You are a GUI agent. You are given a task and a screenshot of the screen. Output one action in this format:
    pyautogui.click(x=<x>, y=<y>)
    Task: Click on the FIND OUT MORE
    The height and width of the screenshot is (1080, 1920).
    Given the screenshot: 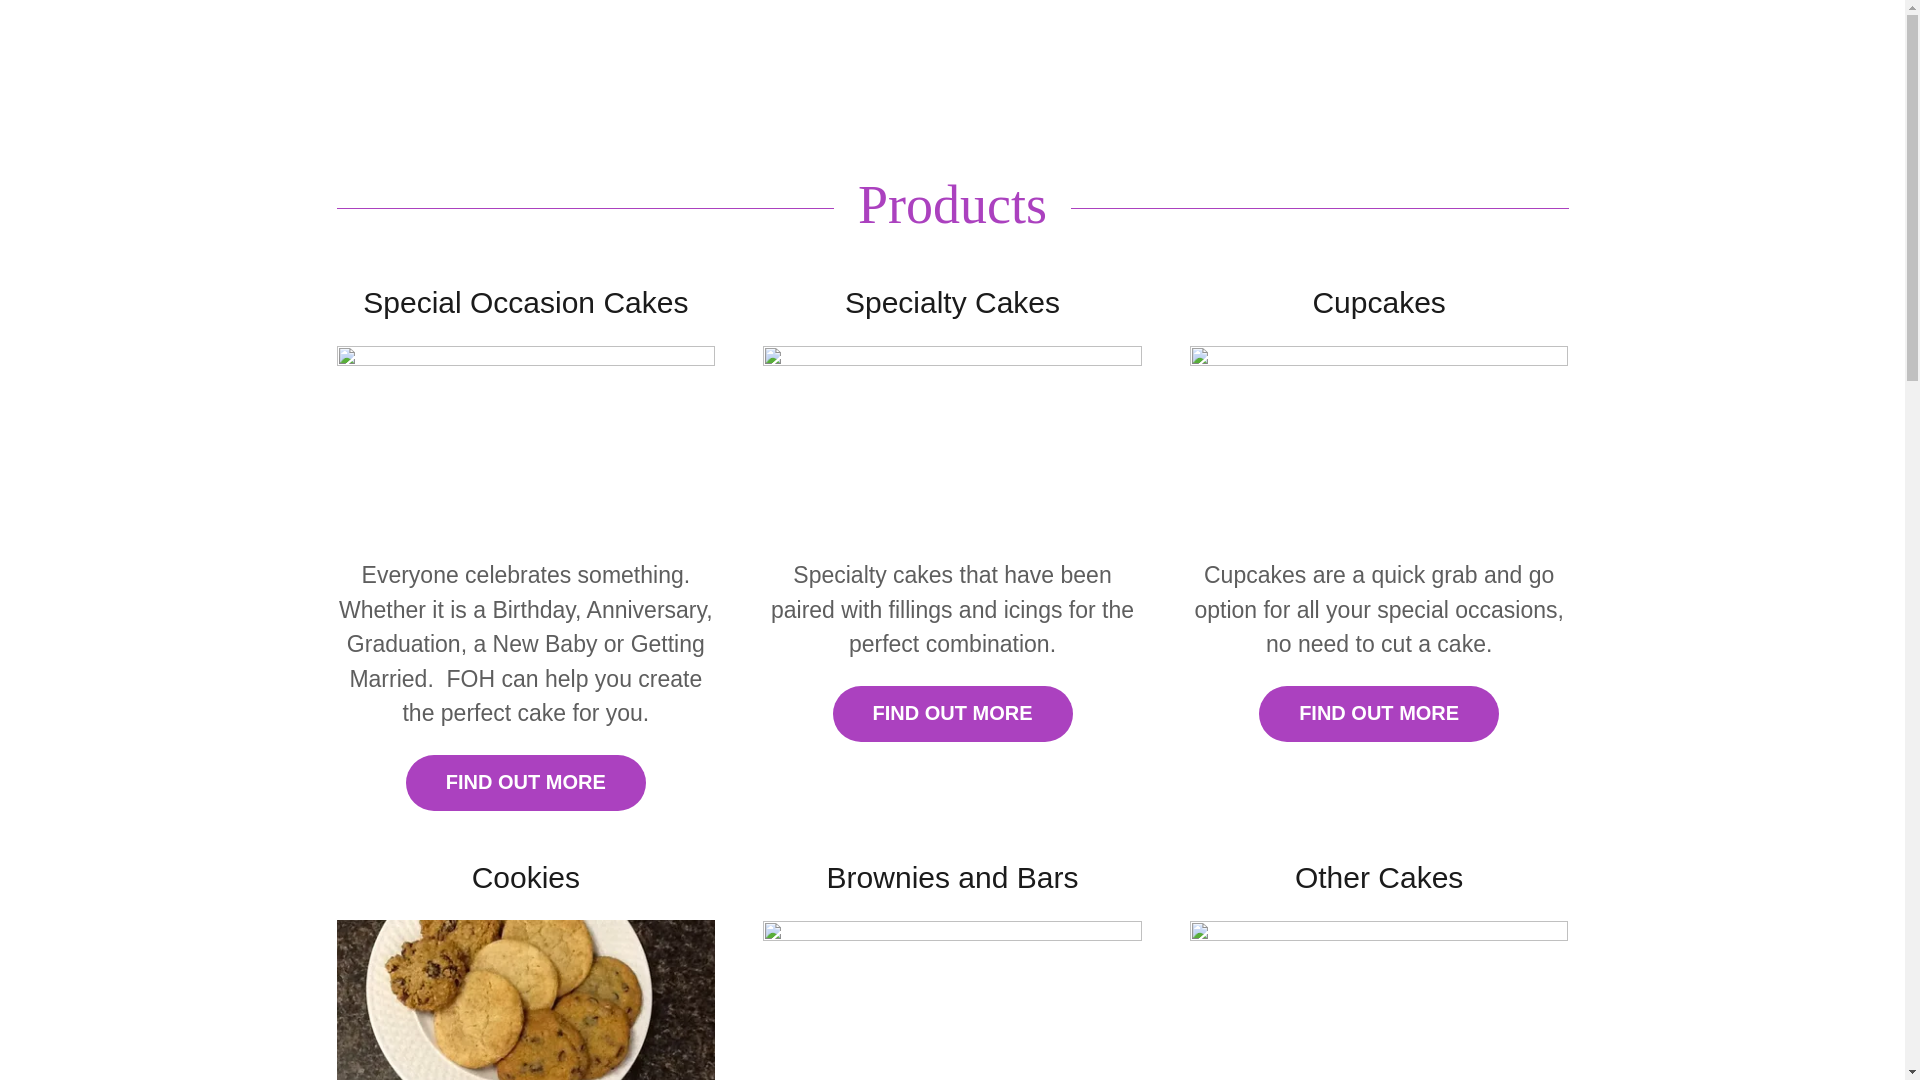 What is the action you would take?
    pyautogui.click(x=525, y=782)
    